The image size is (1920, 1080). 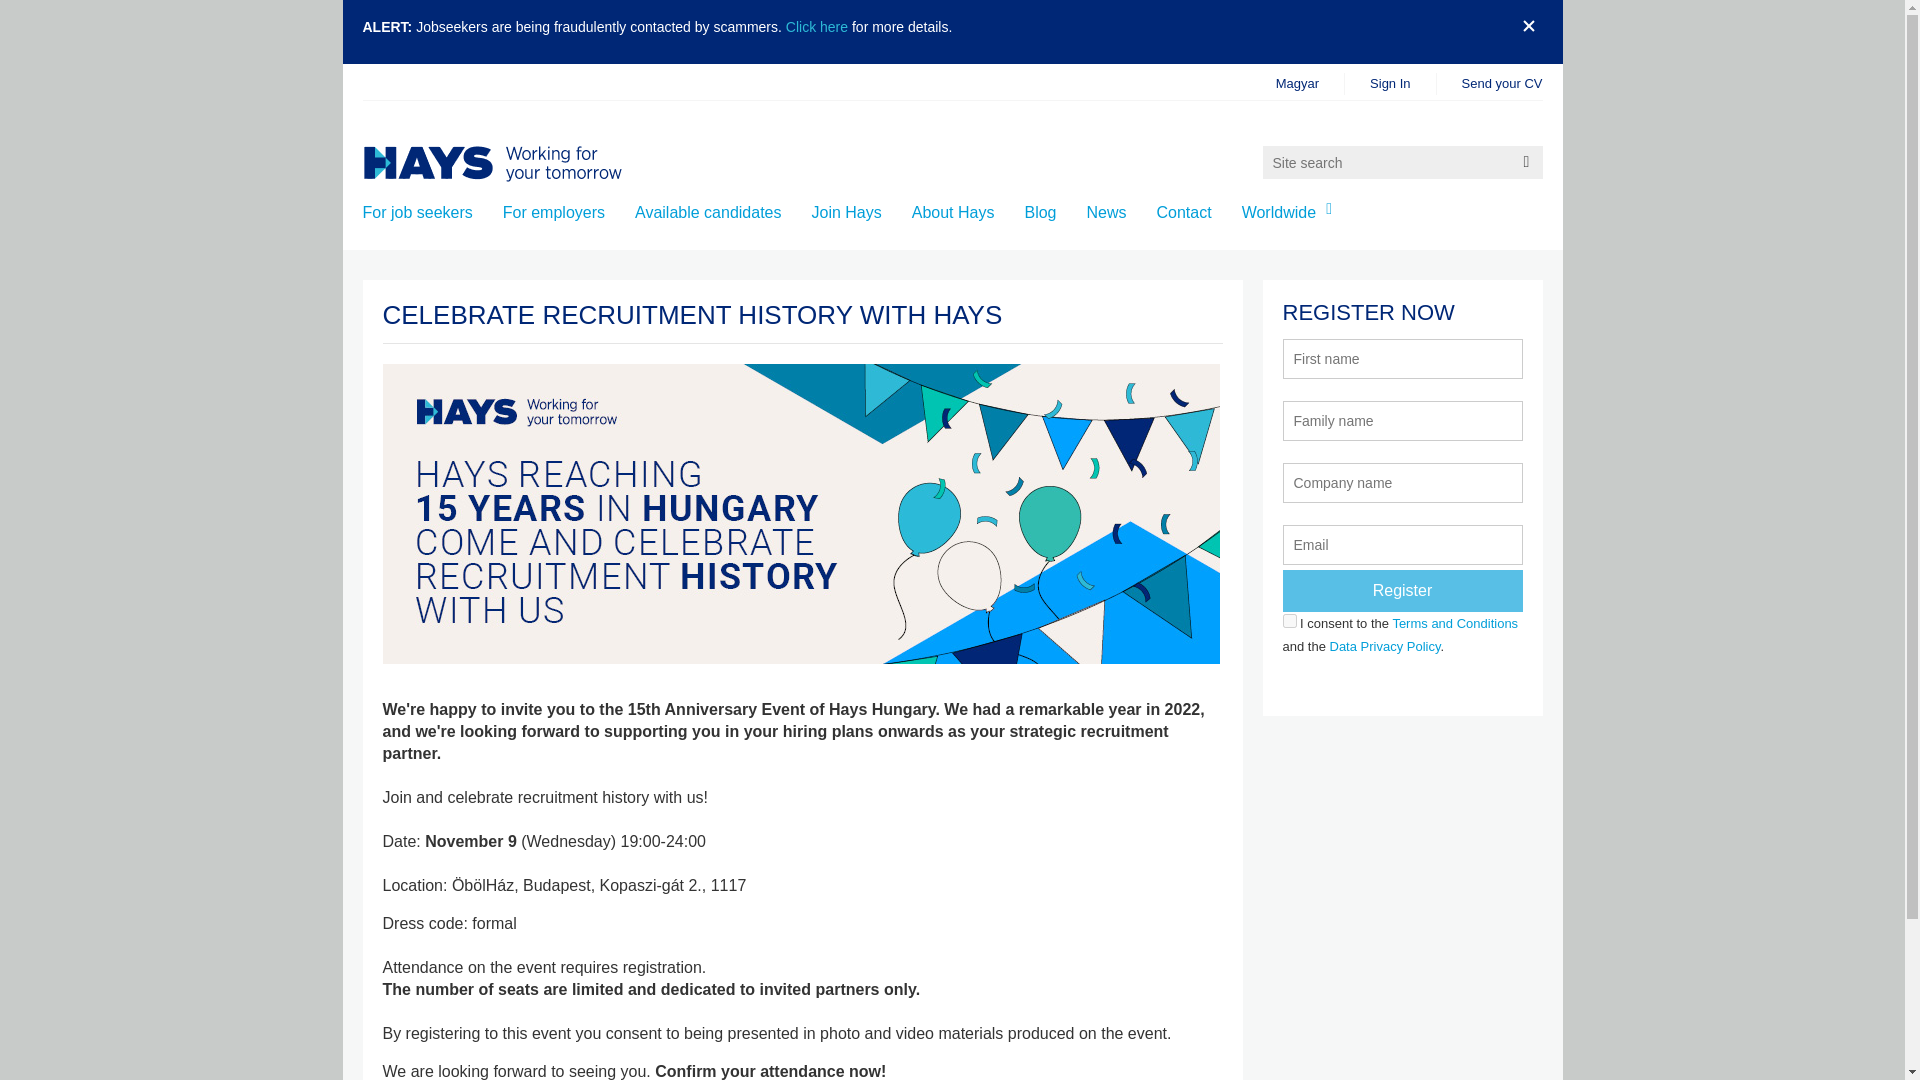 What do you see at coordinates (517, 164) in the screenshot?
I see `Go to Hays Hungary` at bounding box center [517, 164].